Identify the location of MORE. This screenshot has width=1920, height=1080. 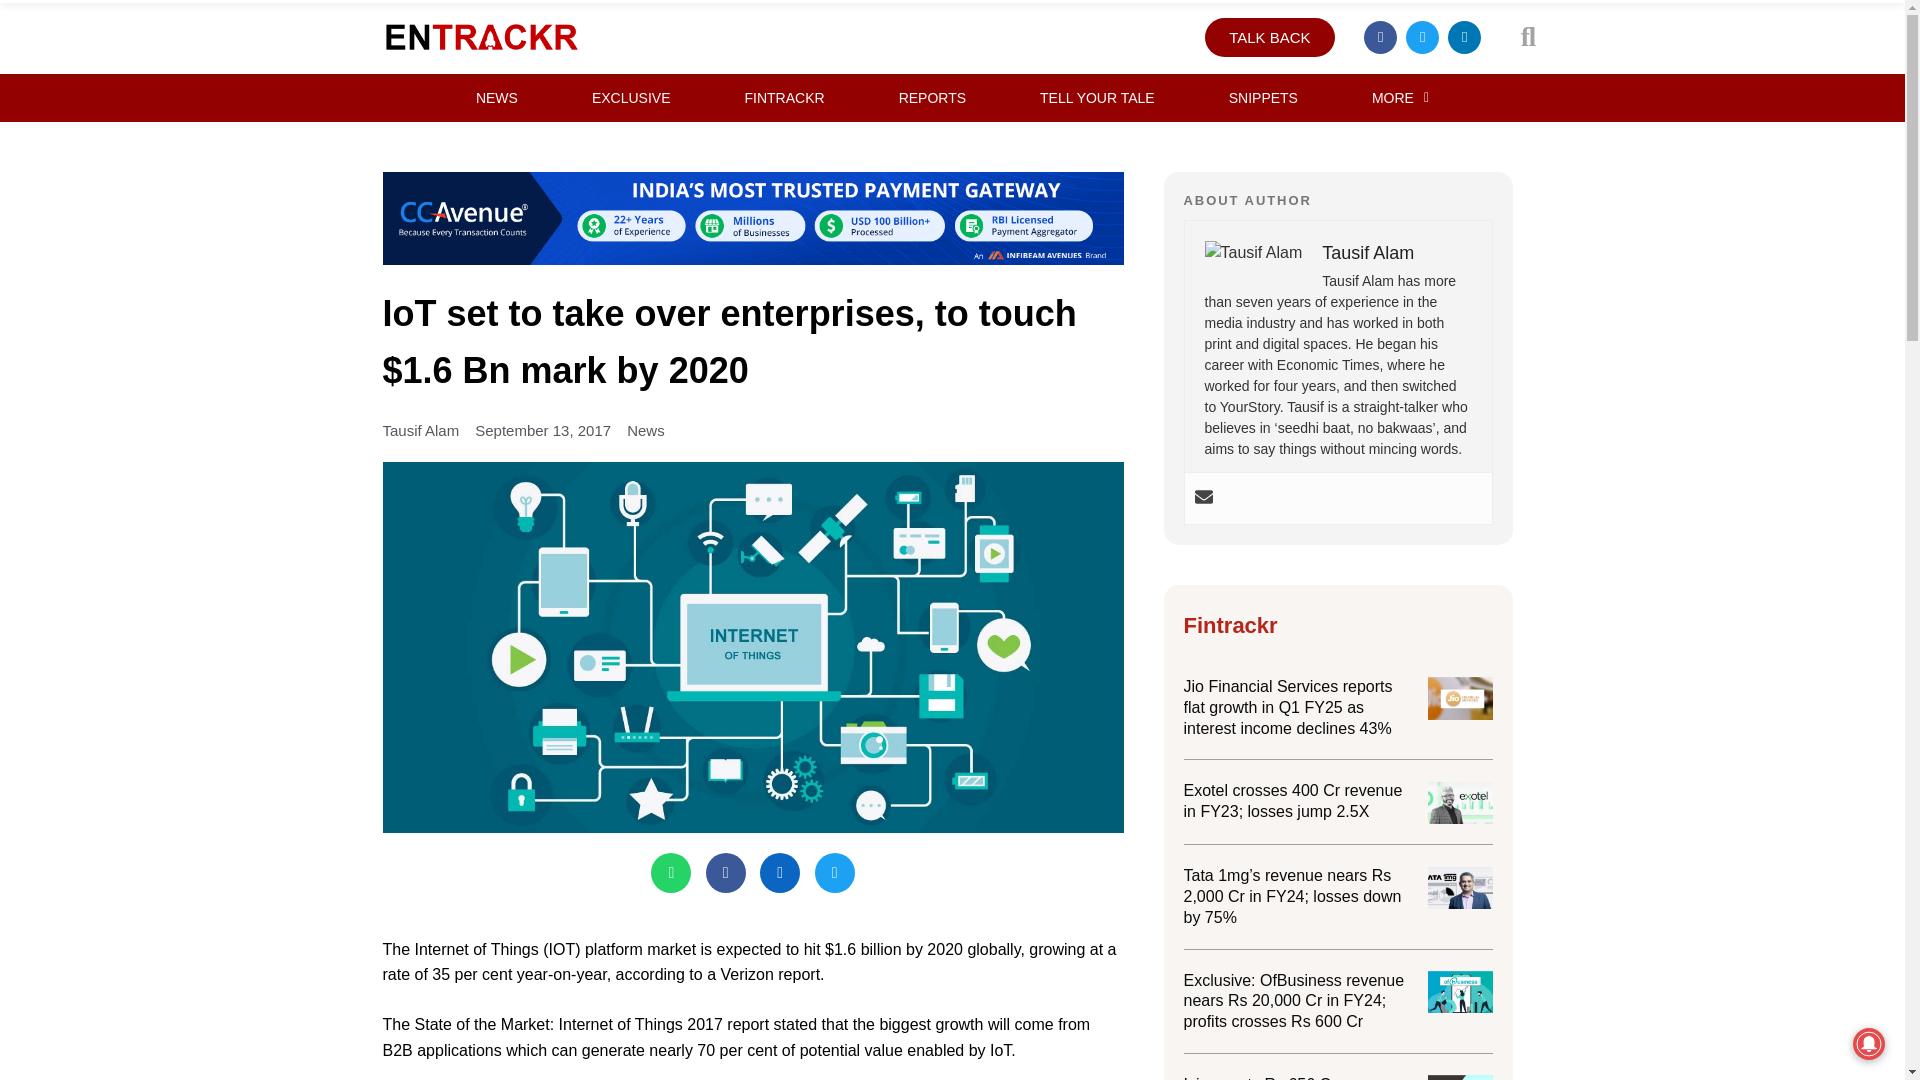
(1400, 98).